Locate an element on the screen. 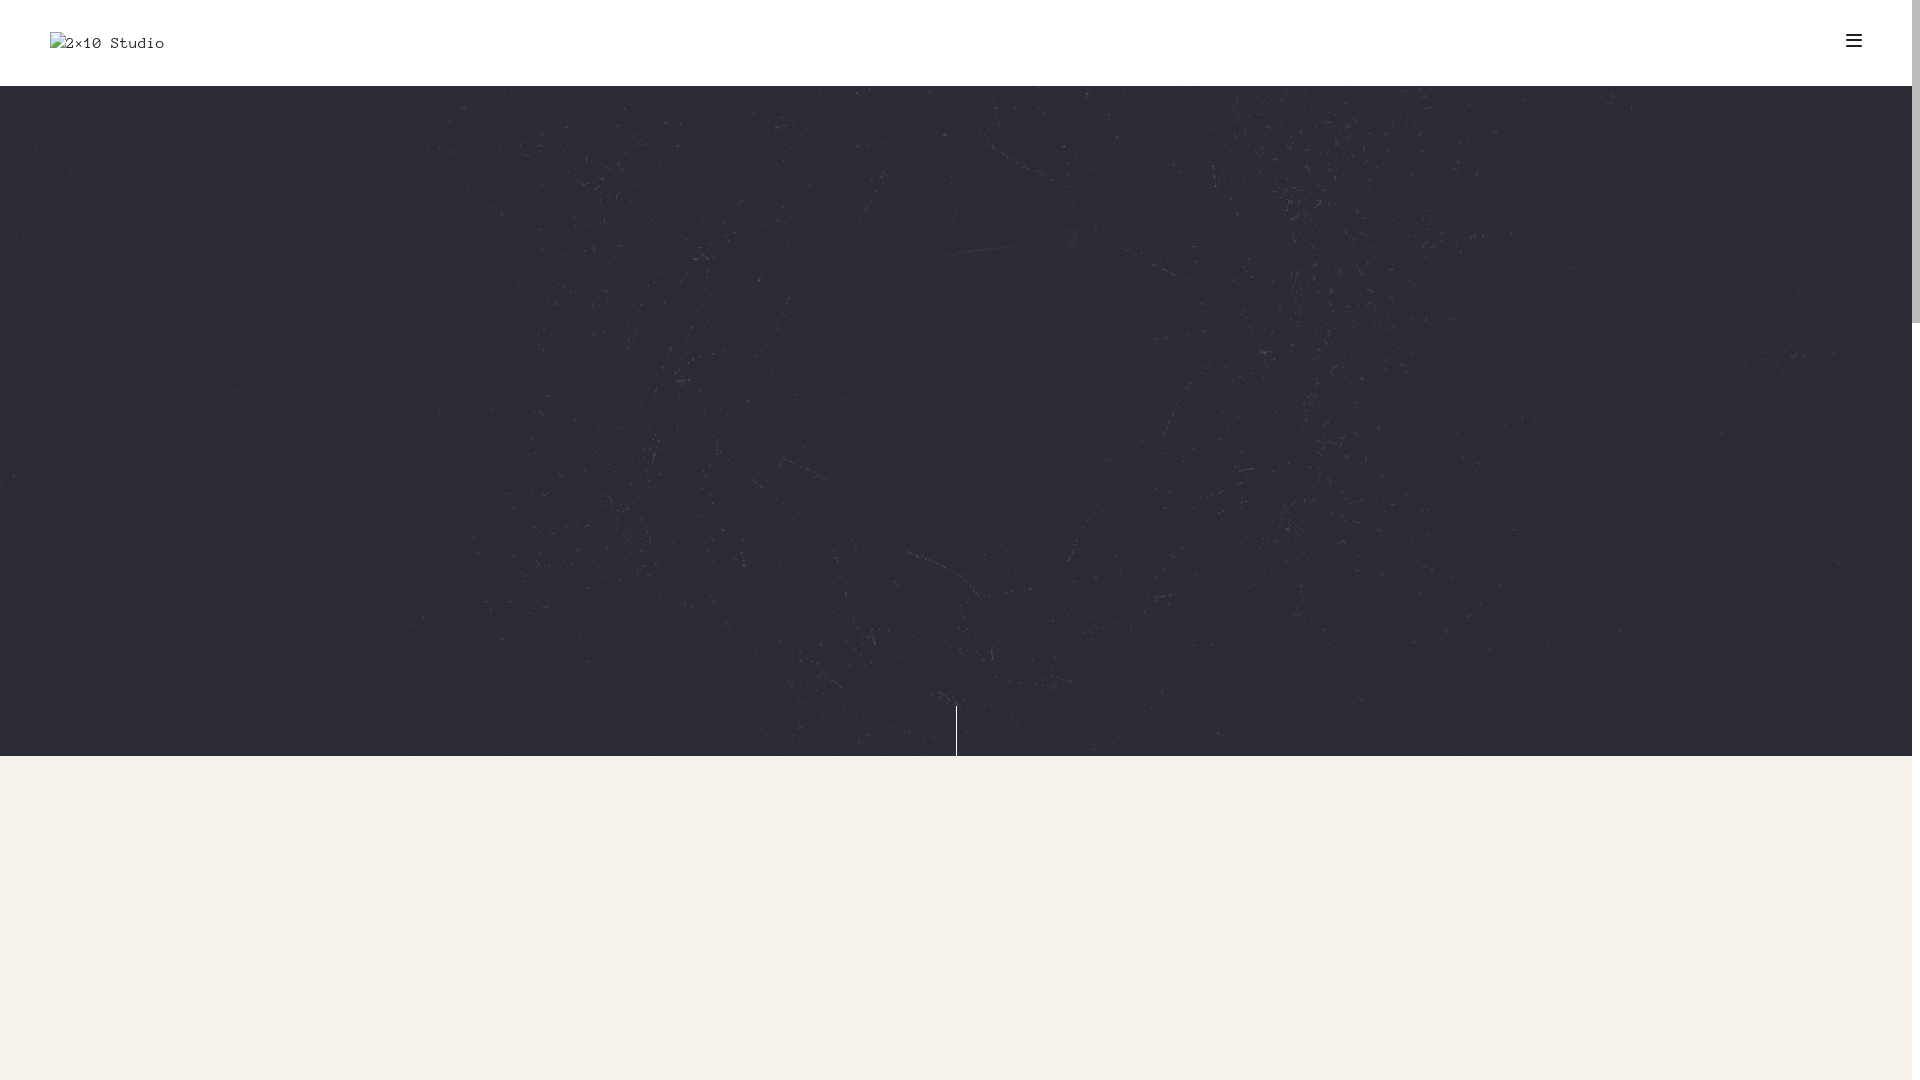 This screenshot has height=1080, width=1920. Instagram is located at coordinates (740, 862).